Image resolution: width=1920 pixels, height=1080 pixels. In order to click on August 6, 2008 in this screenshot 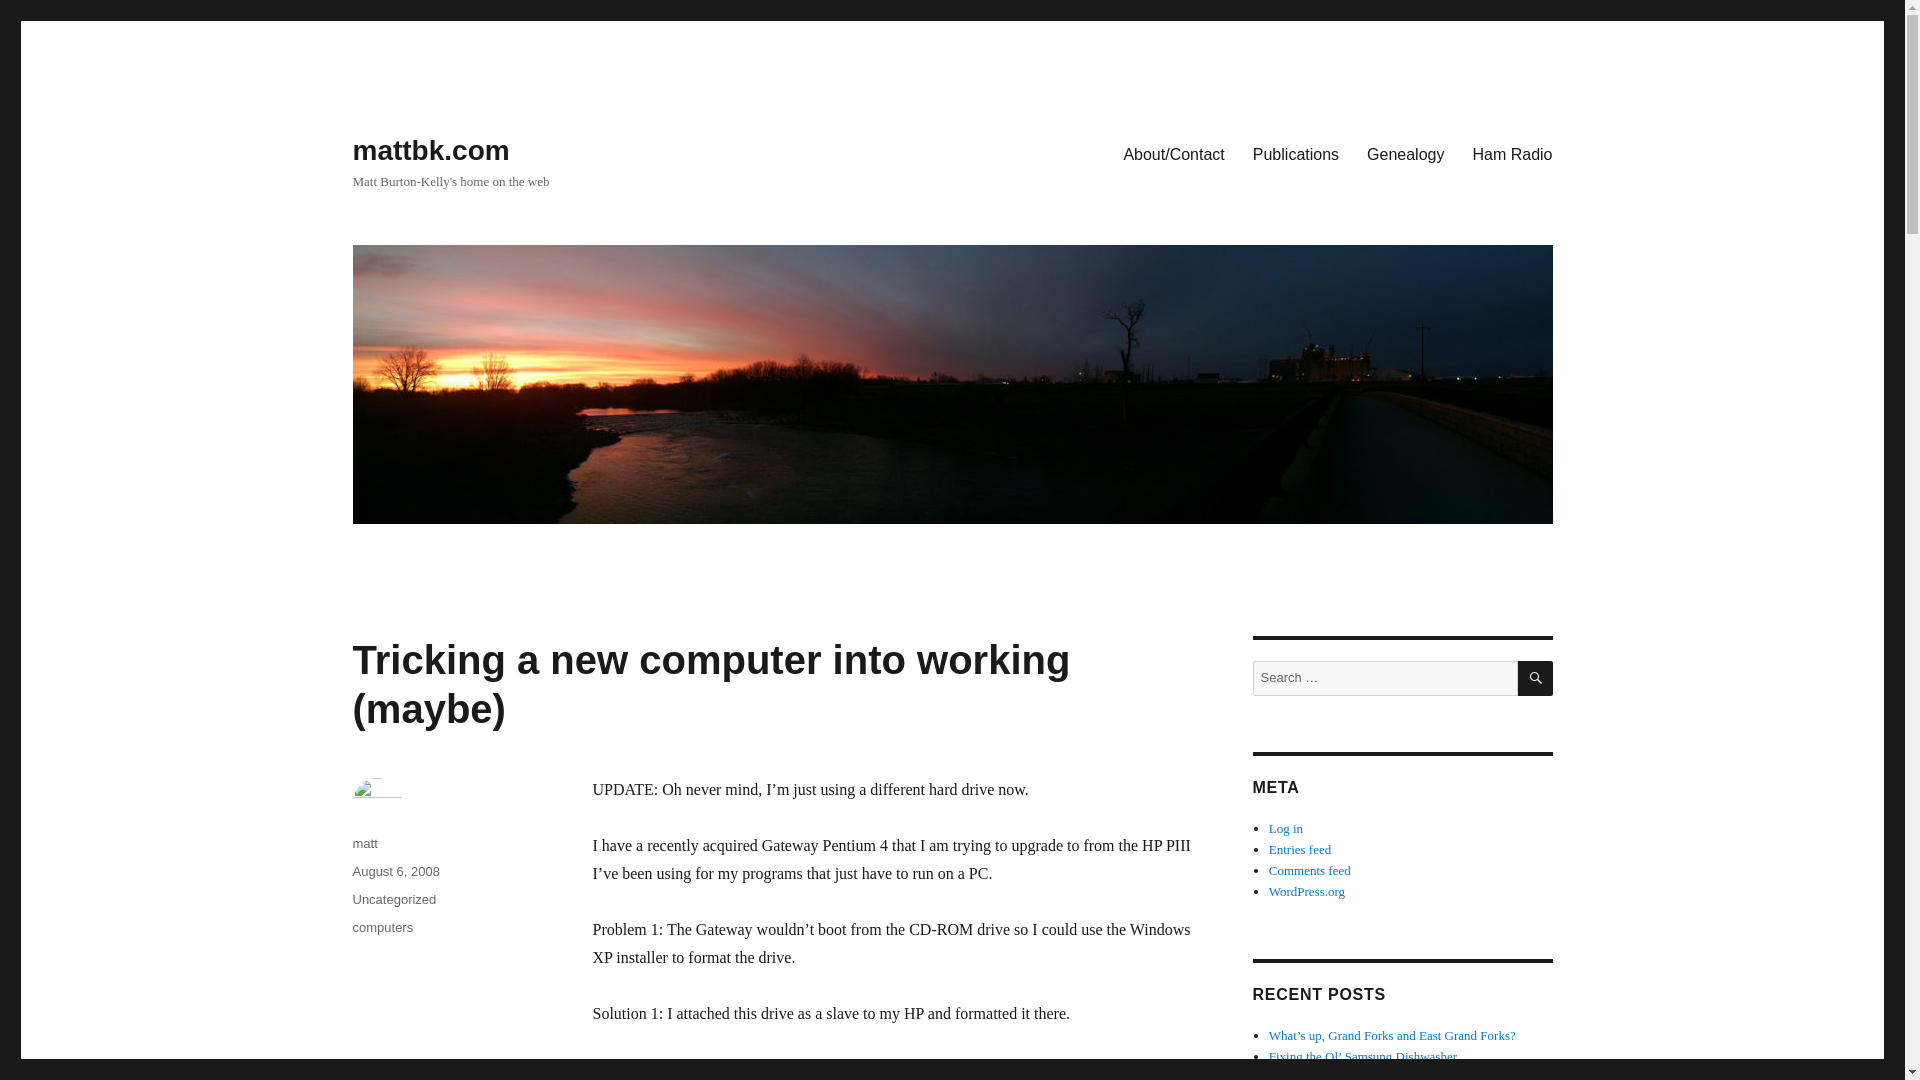, I will do `click(395, 872)`.